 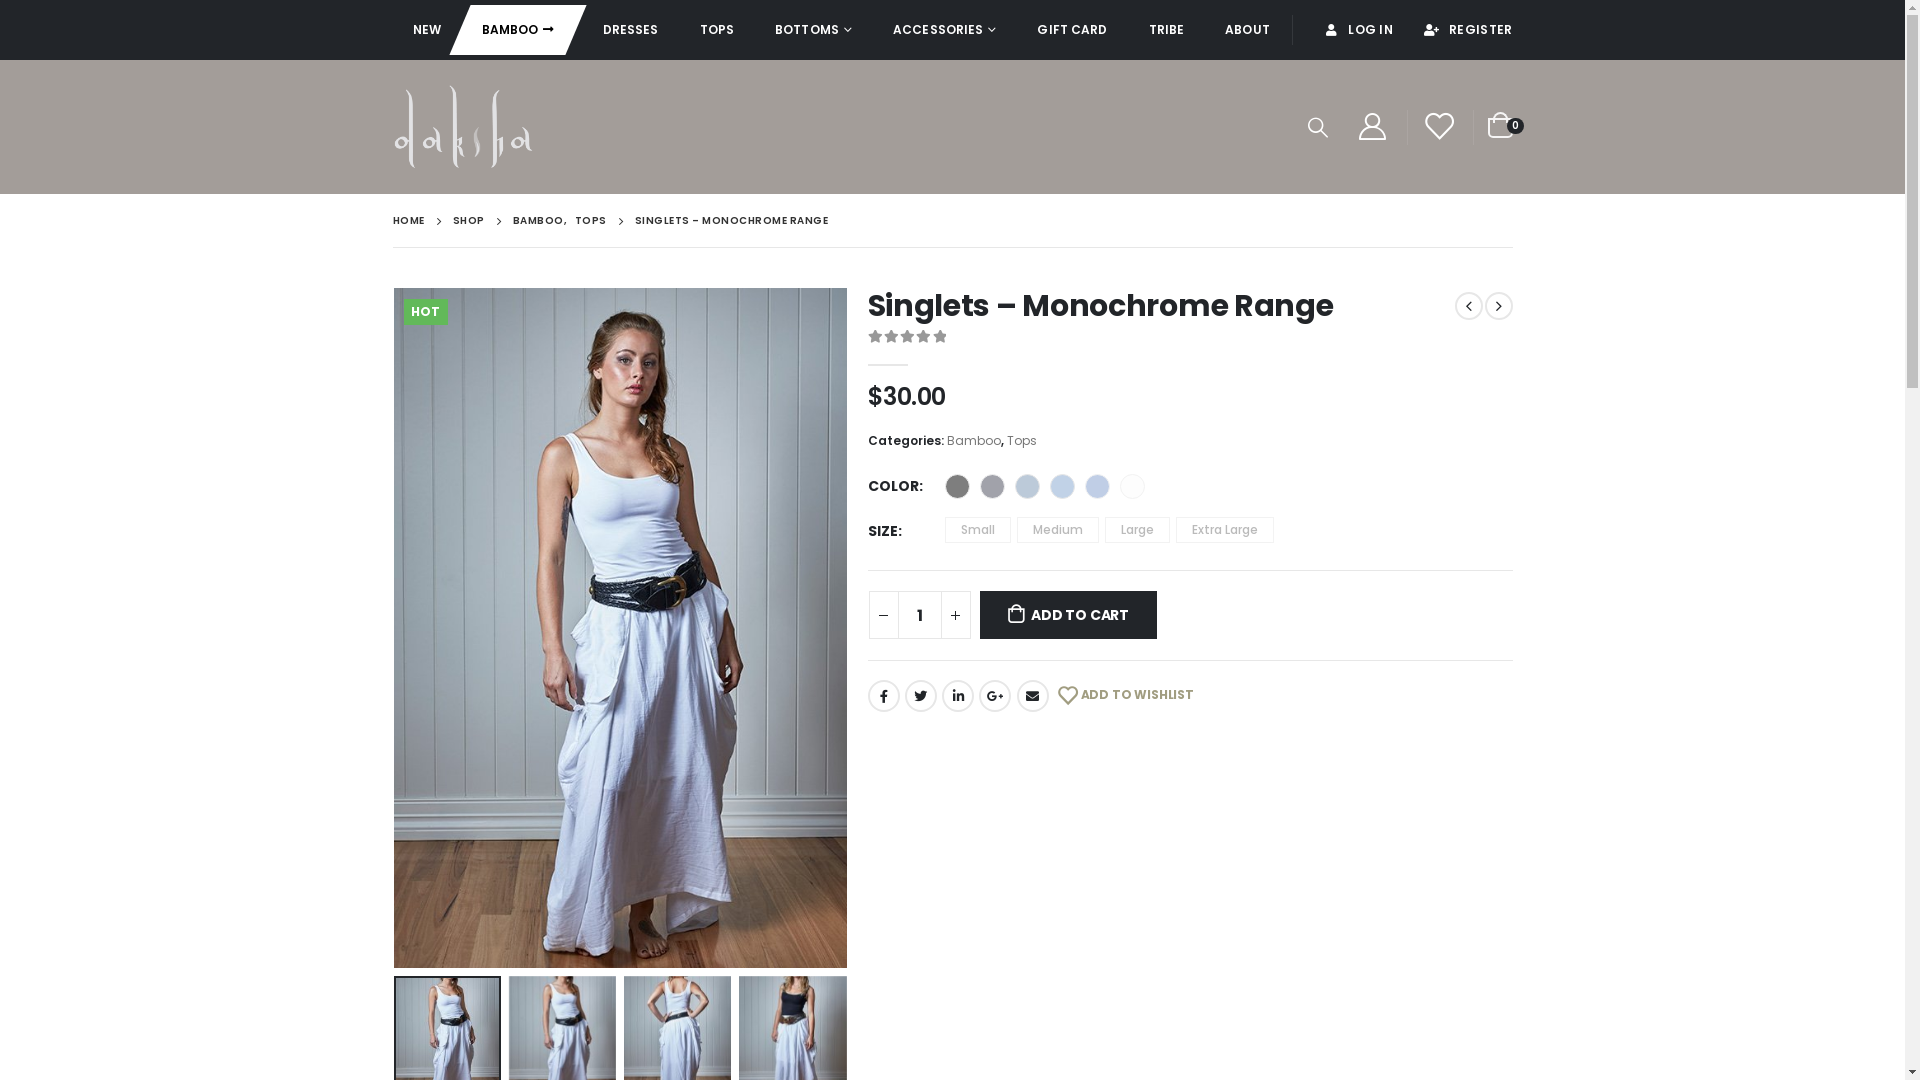 What do you see at coordinates (518, 30) in the screenshot?
I see `BAMBOO` at bounding box center [518, 30].